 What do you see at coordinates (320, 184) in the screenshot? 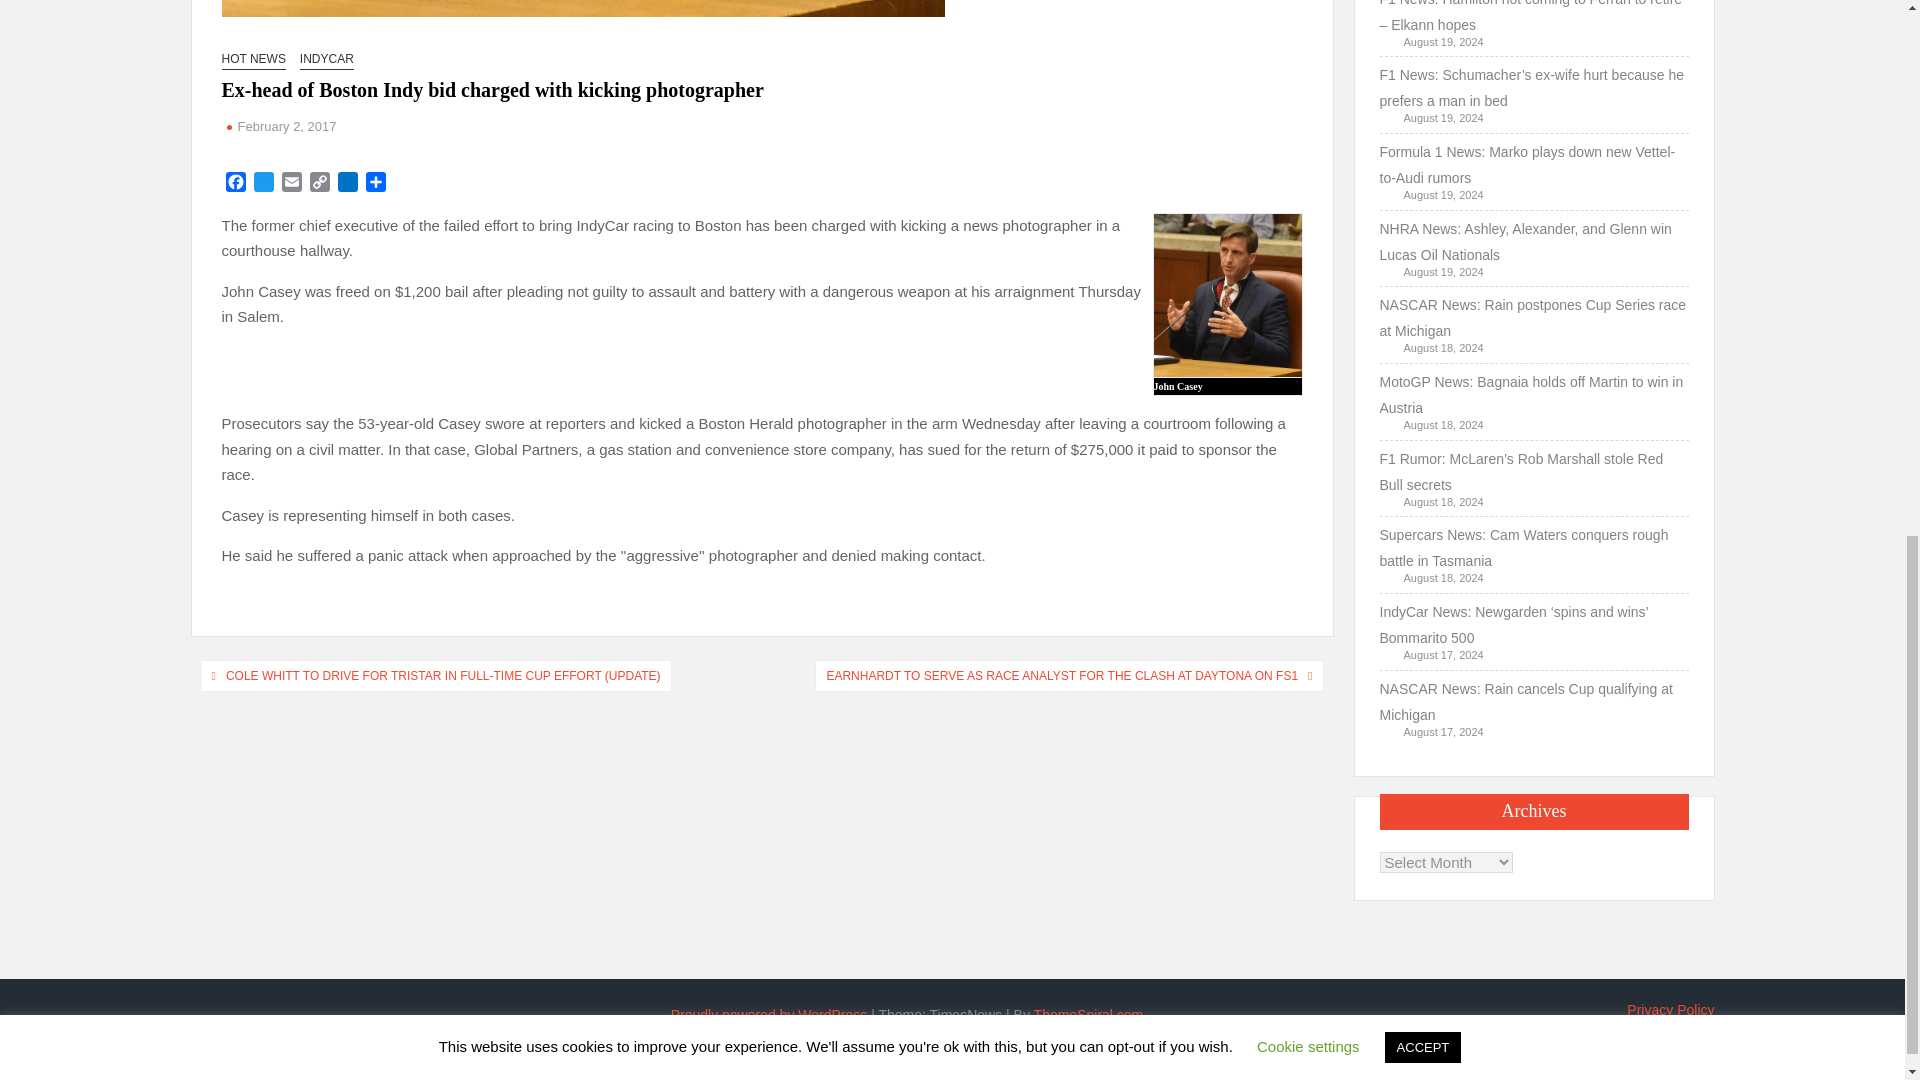
I see `Copy Link` at bounding box center [320, 184].